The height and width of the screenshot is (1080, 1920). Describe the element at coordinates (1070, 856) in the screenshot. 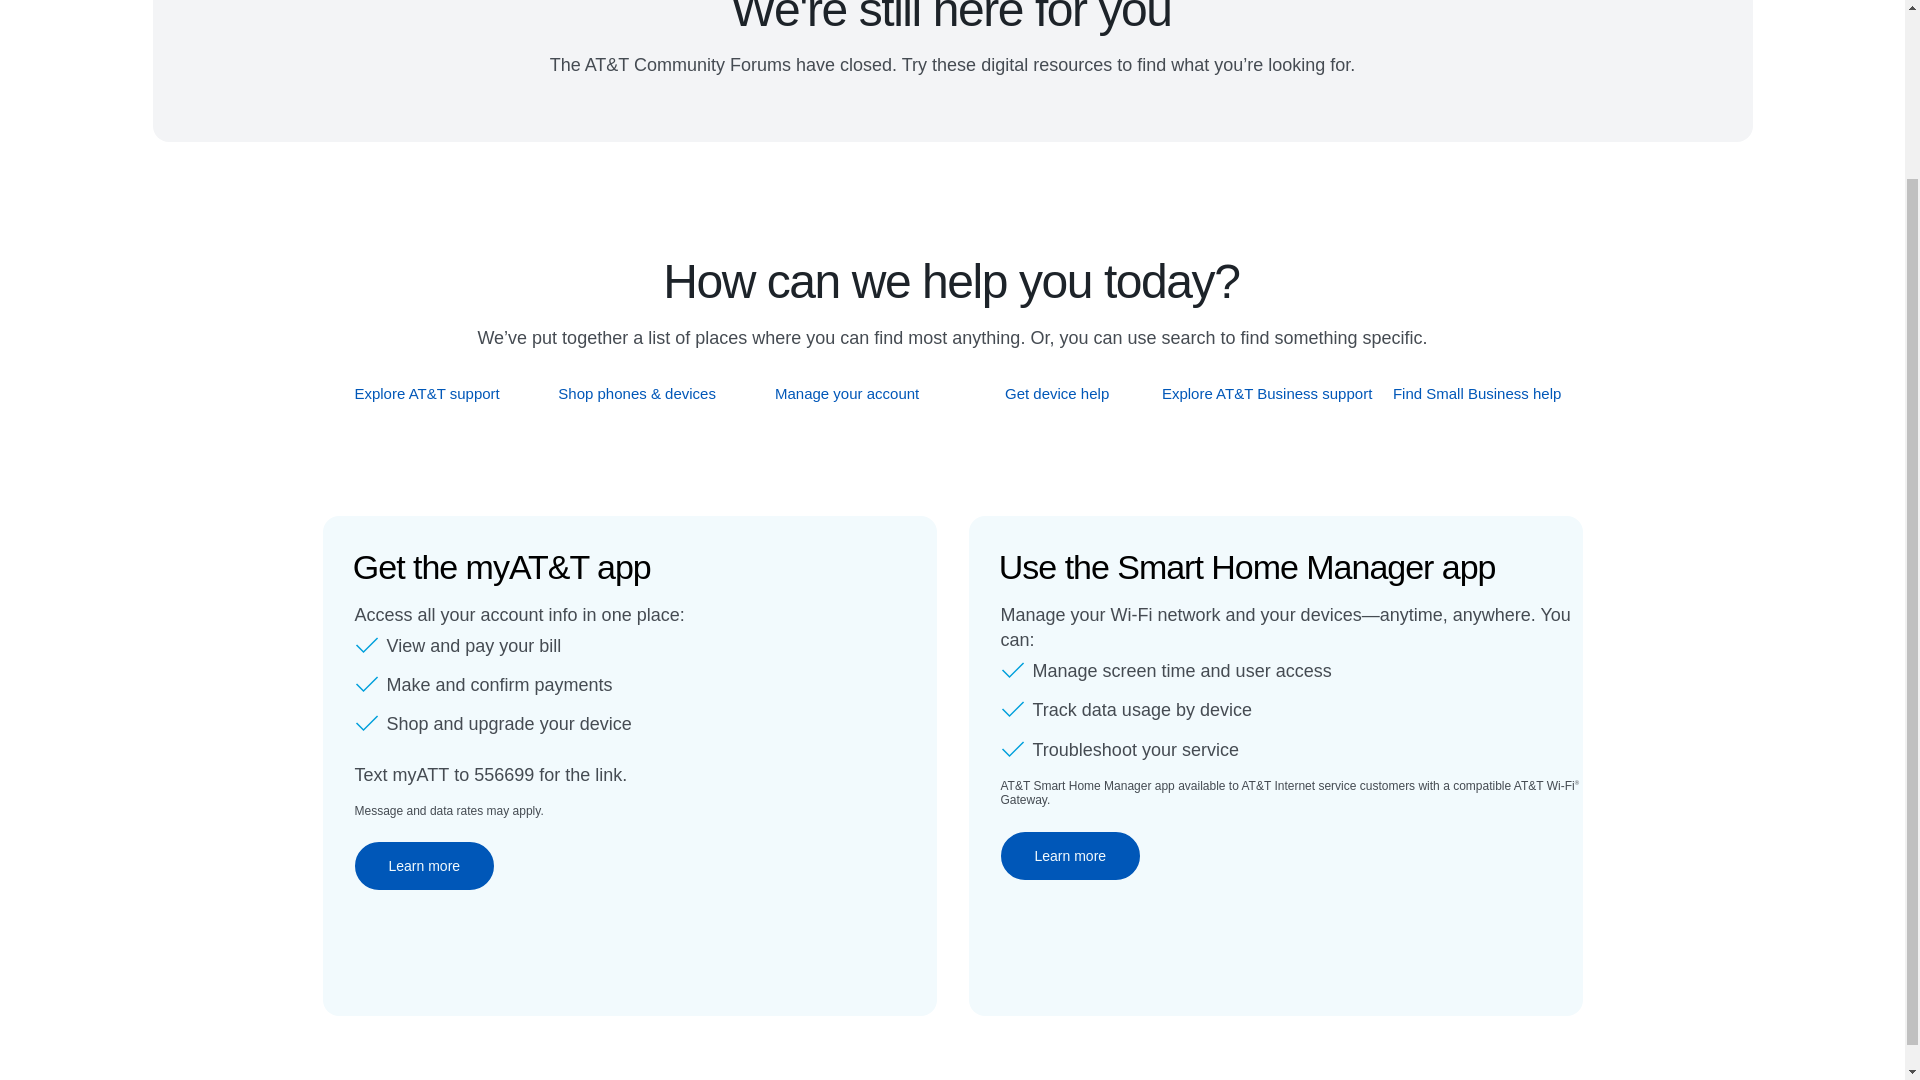

I see `Learn more` at that location.